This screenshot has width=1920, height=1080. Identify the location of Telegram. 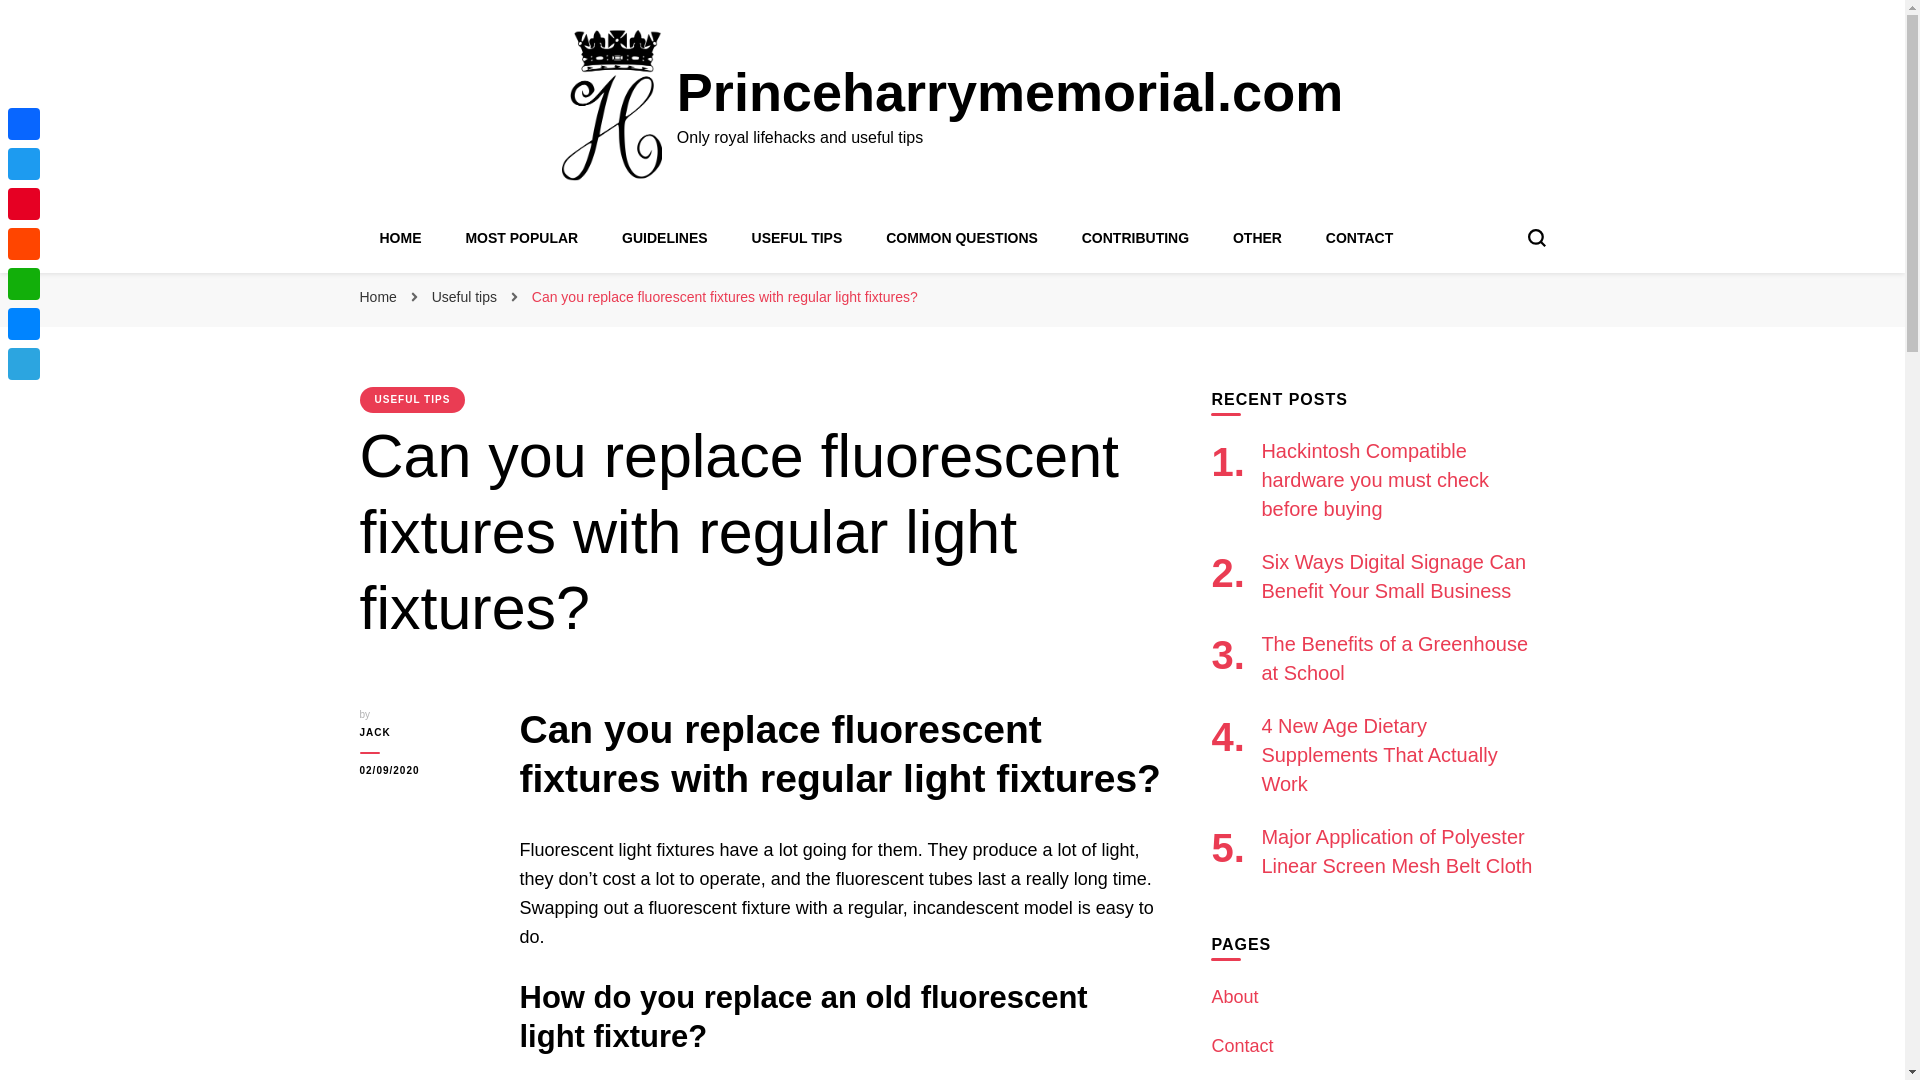
(24, 364).